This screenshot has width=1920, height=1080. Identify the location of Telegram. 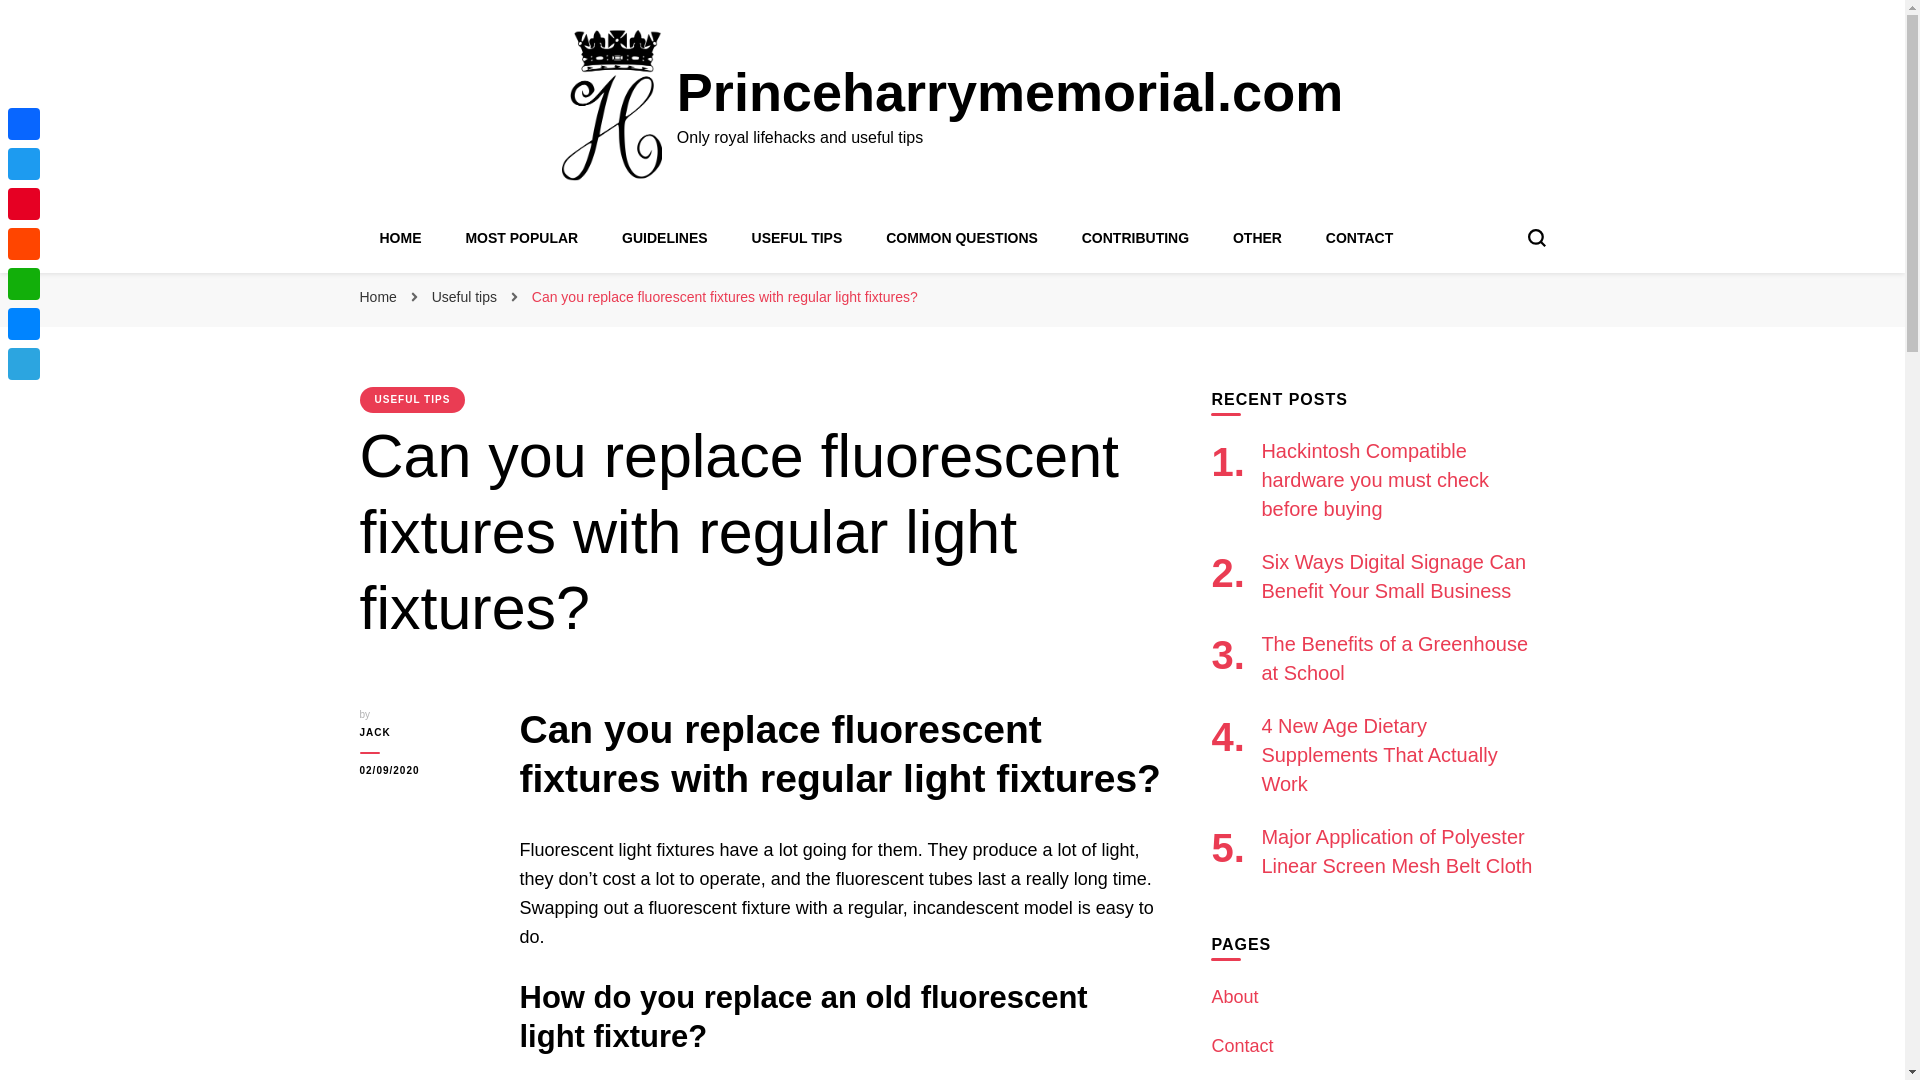
(24, 364).